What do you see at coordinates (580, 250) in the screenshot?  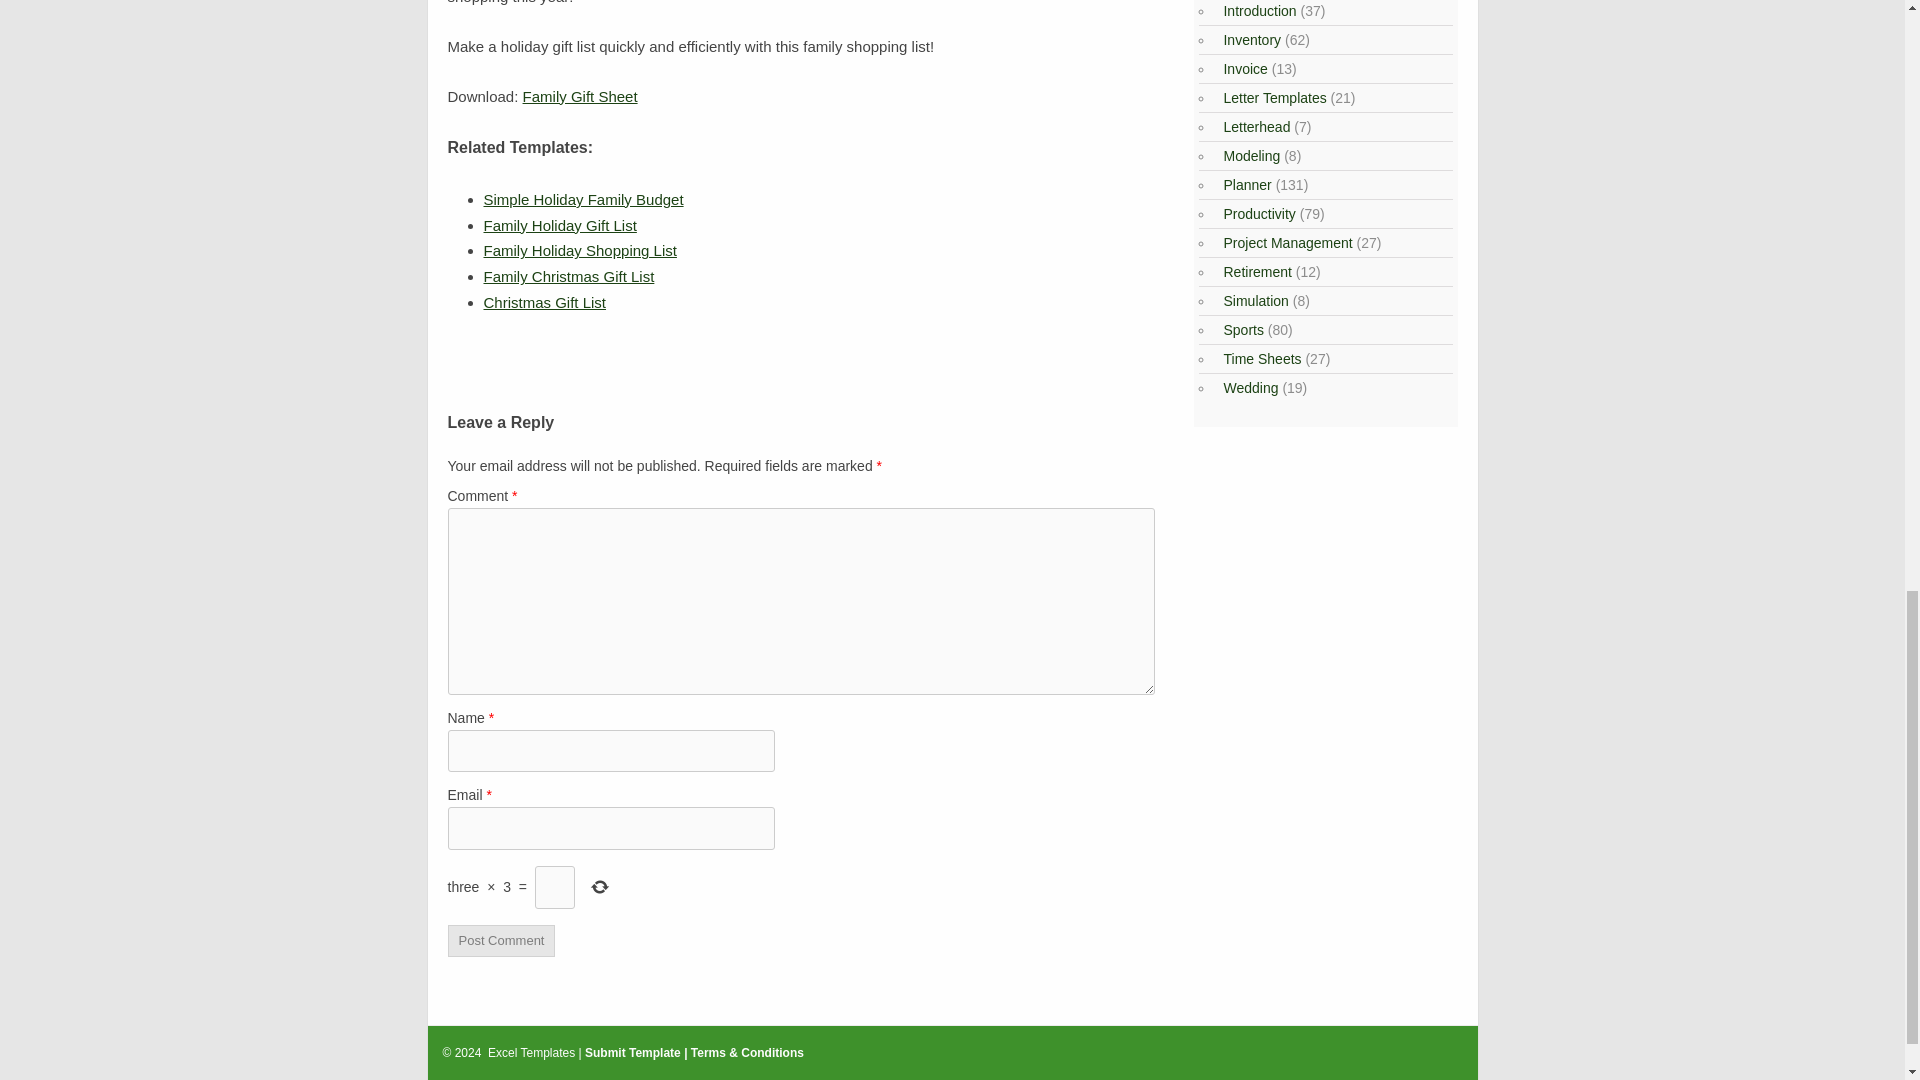 I see `November 23, 2015` at bounding box center [580, 250].